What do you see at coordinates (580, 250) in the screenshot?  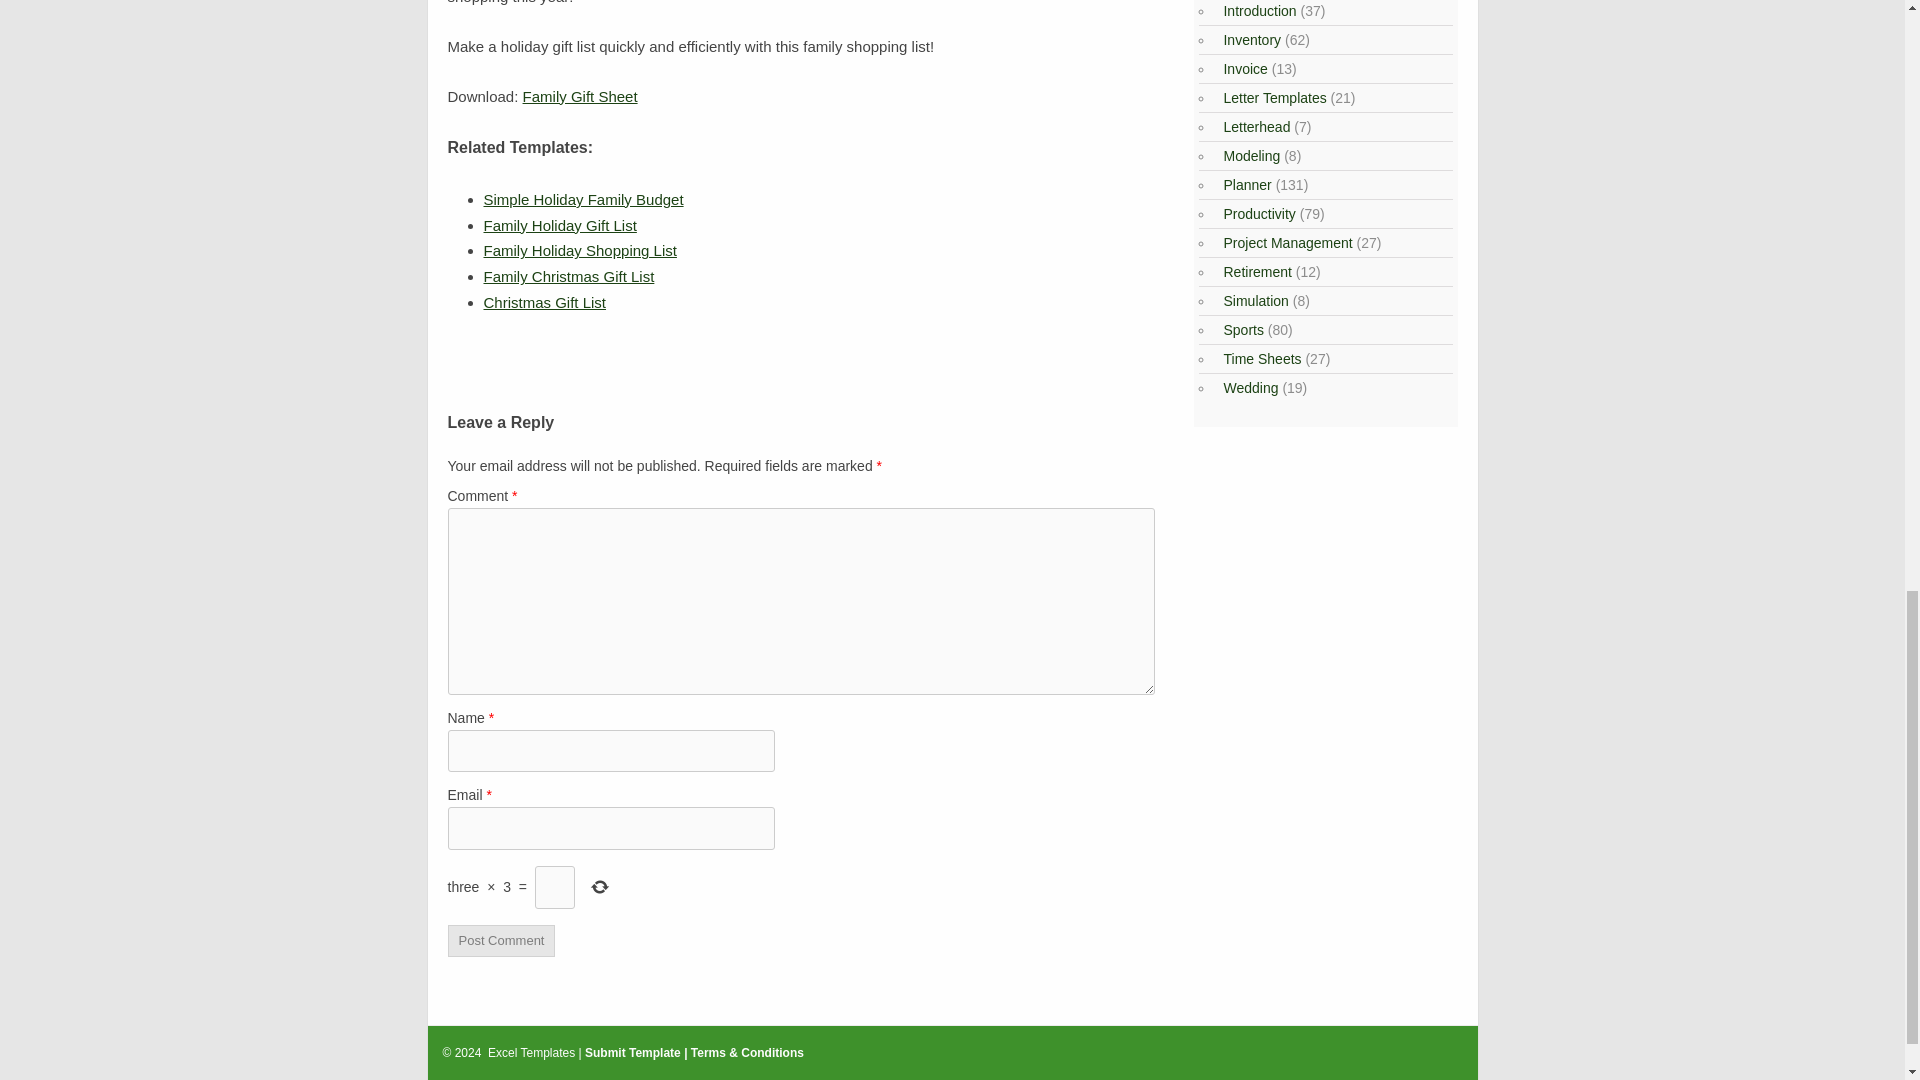 I see `November 23, 2015` at bounding box center [580, 250].